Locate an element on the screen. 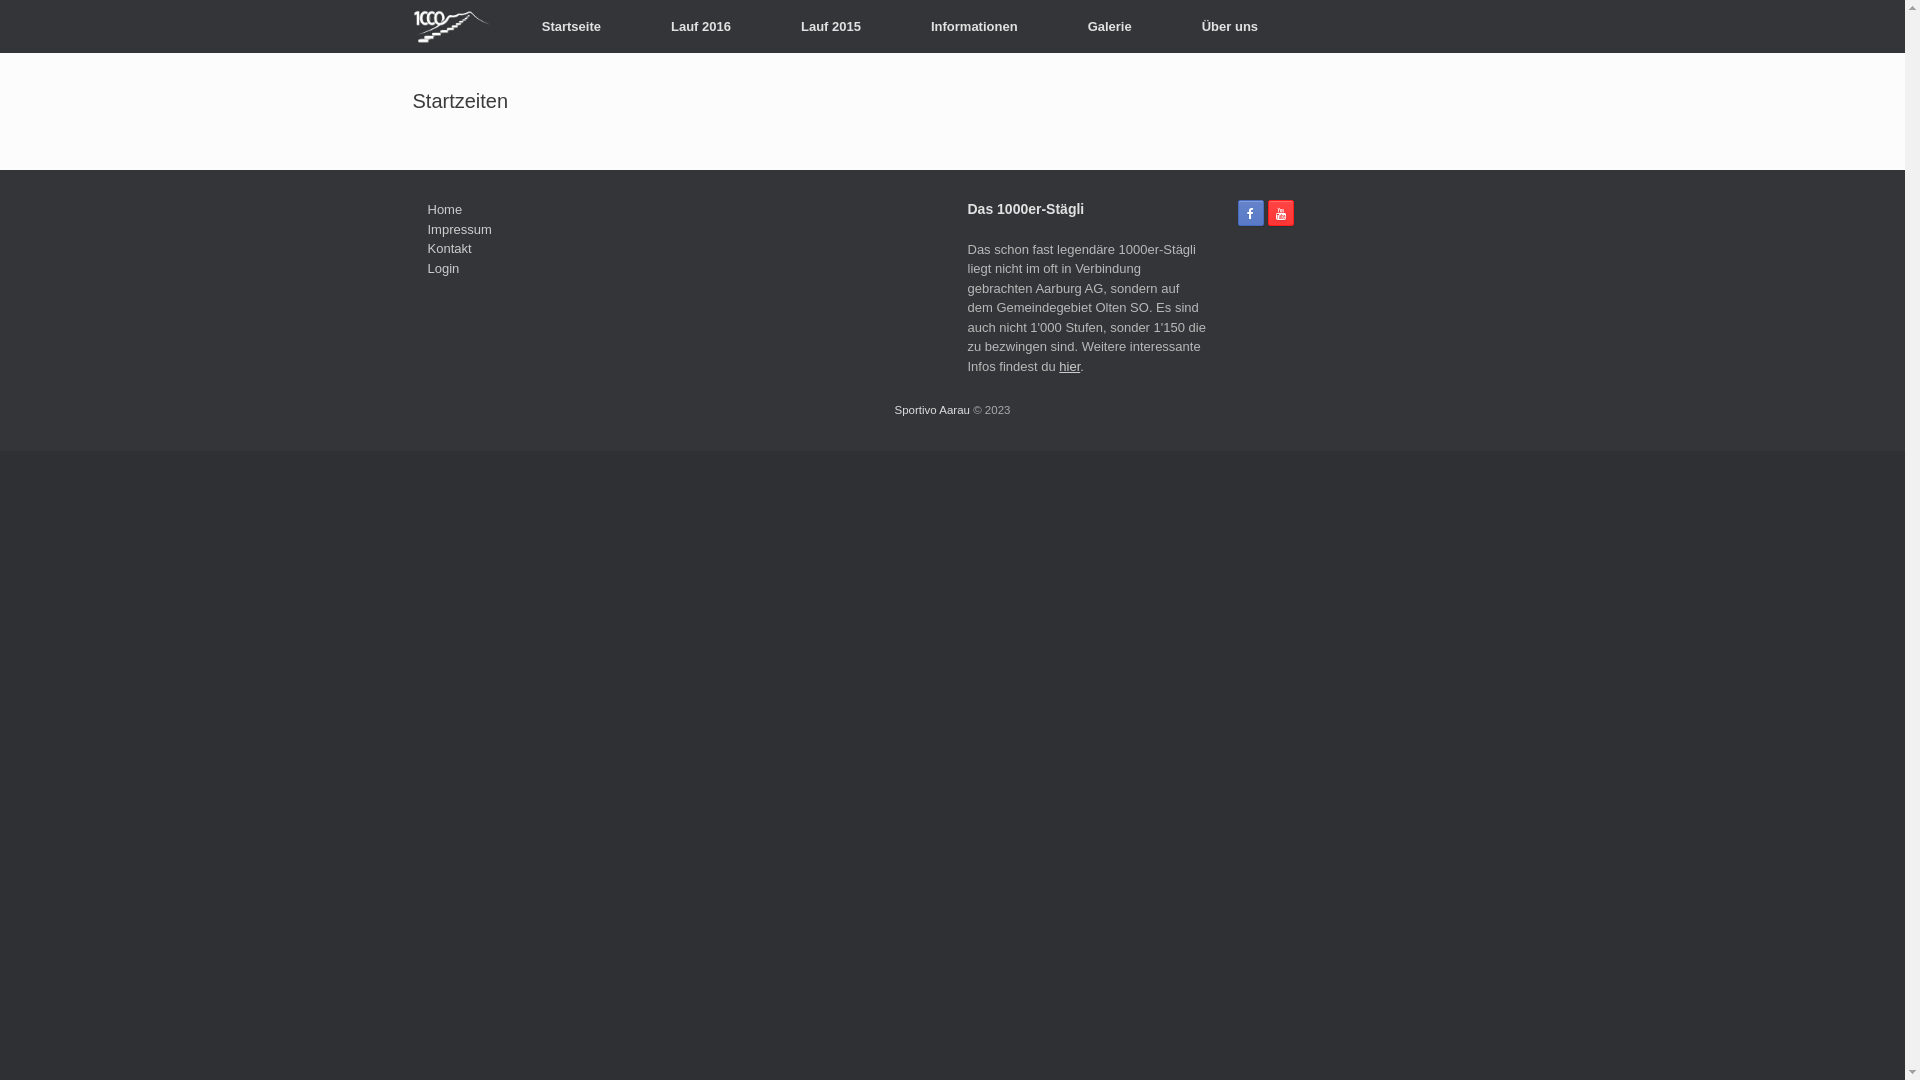 The image size is (1920, 1080). Home is located at coordinates (446, 210).